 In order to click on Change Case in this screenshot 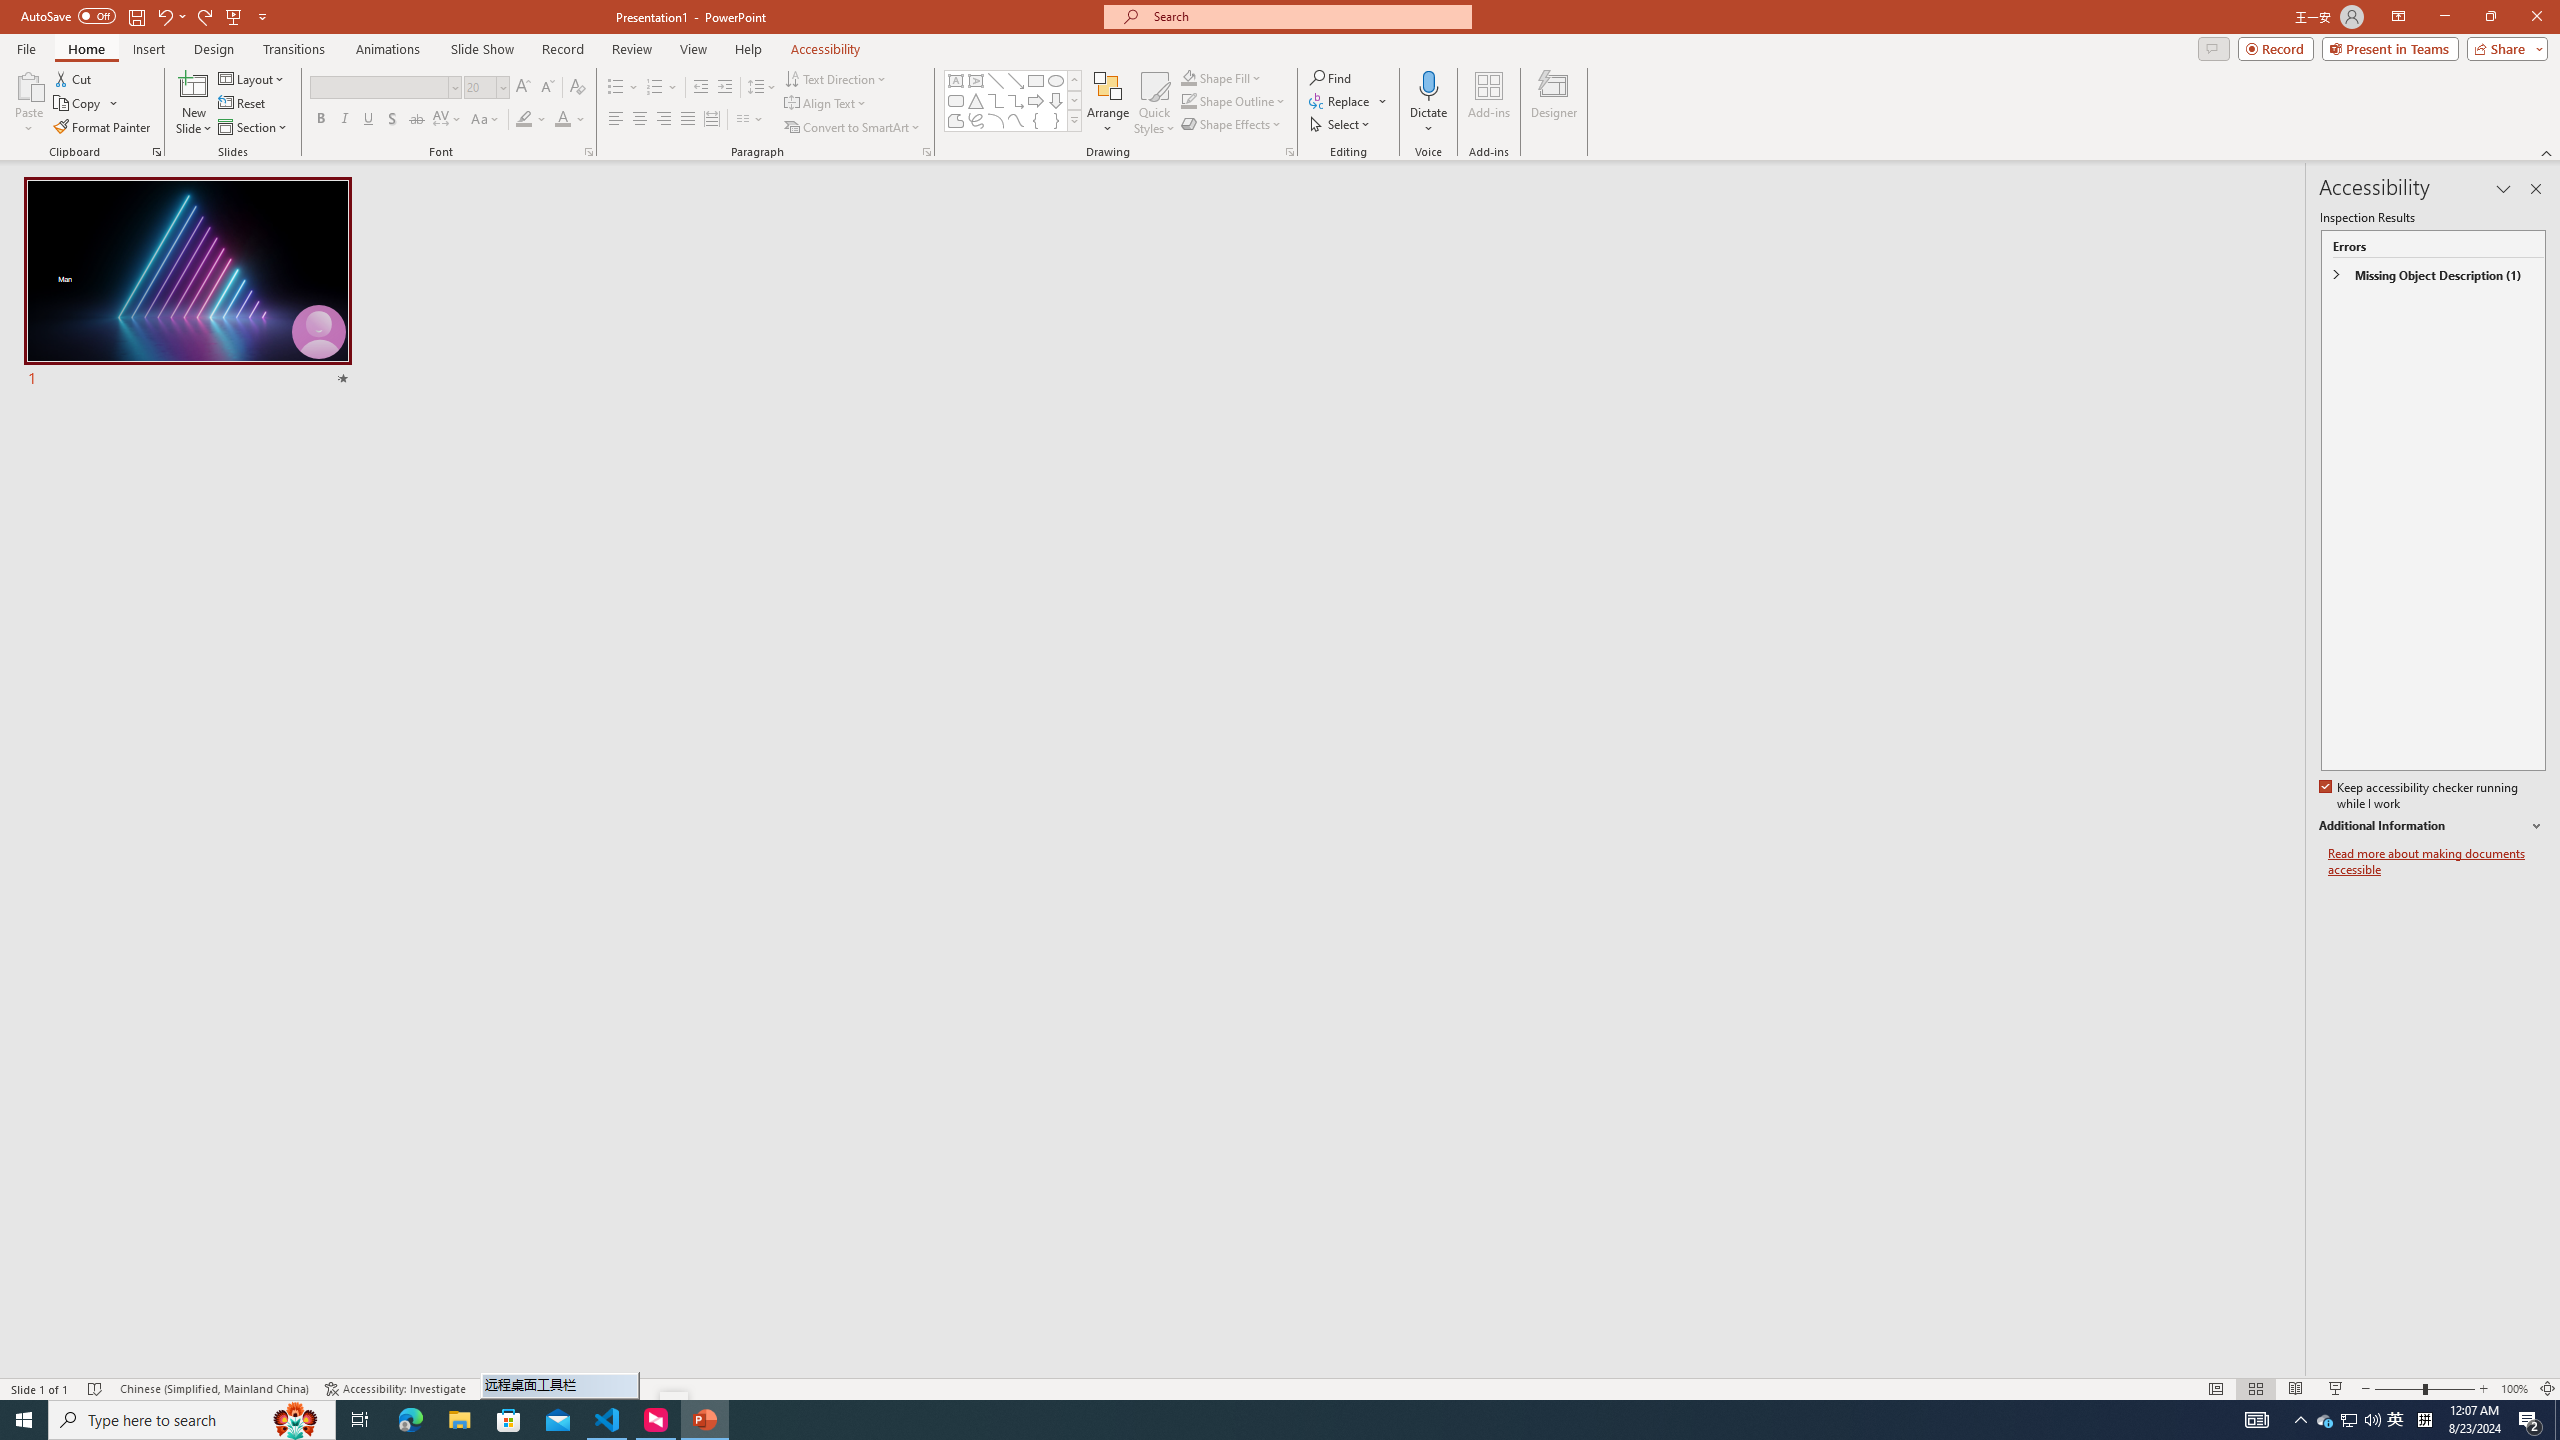, I will do `click(486, 120)`.